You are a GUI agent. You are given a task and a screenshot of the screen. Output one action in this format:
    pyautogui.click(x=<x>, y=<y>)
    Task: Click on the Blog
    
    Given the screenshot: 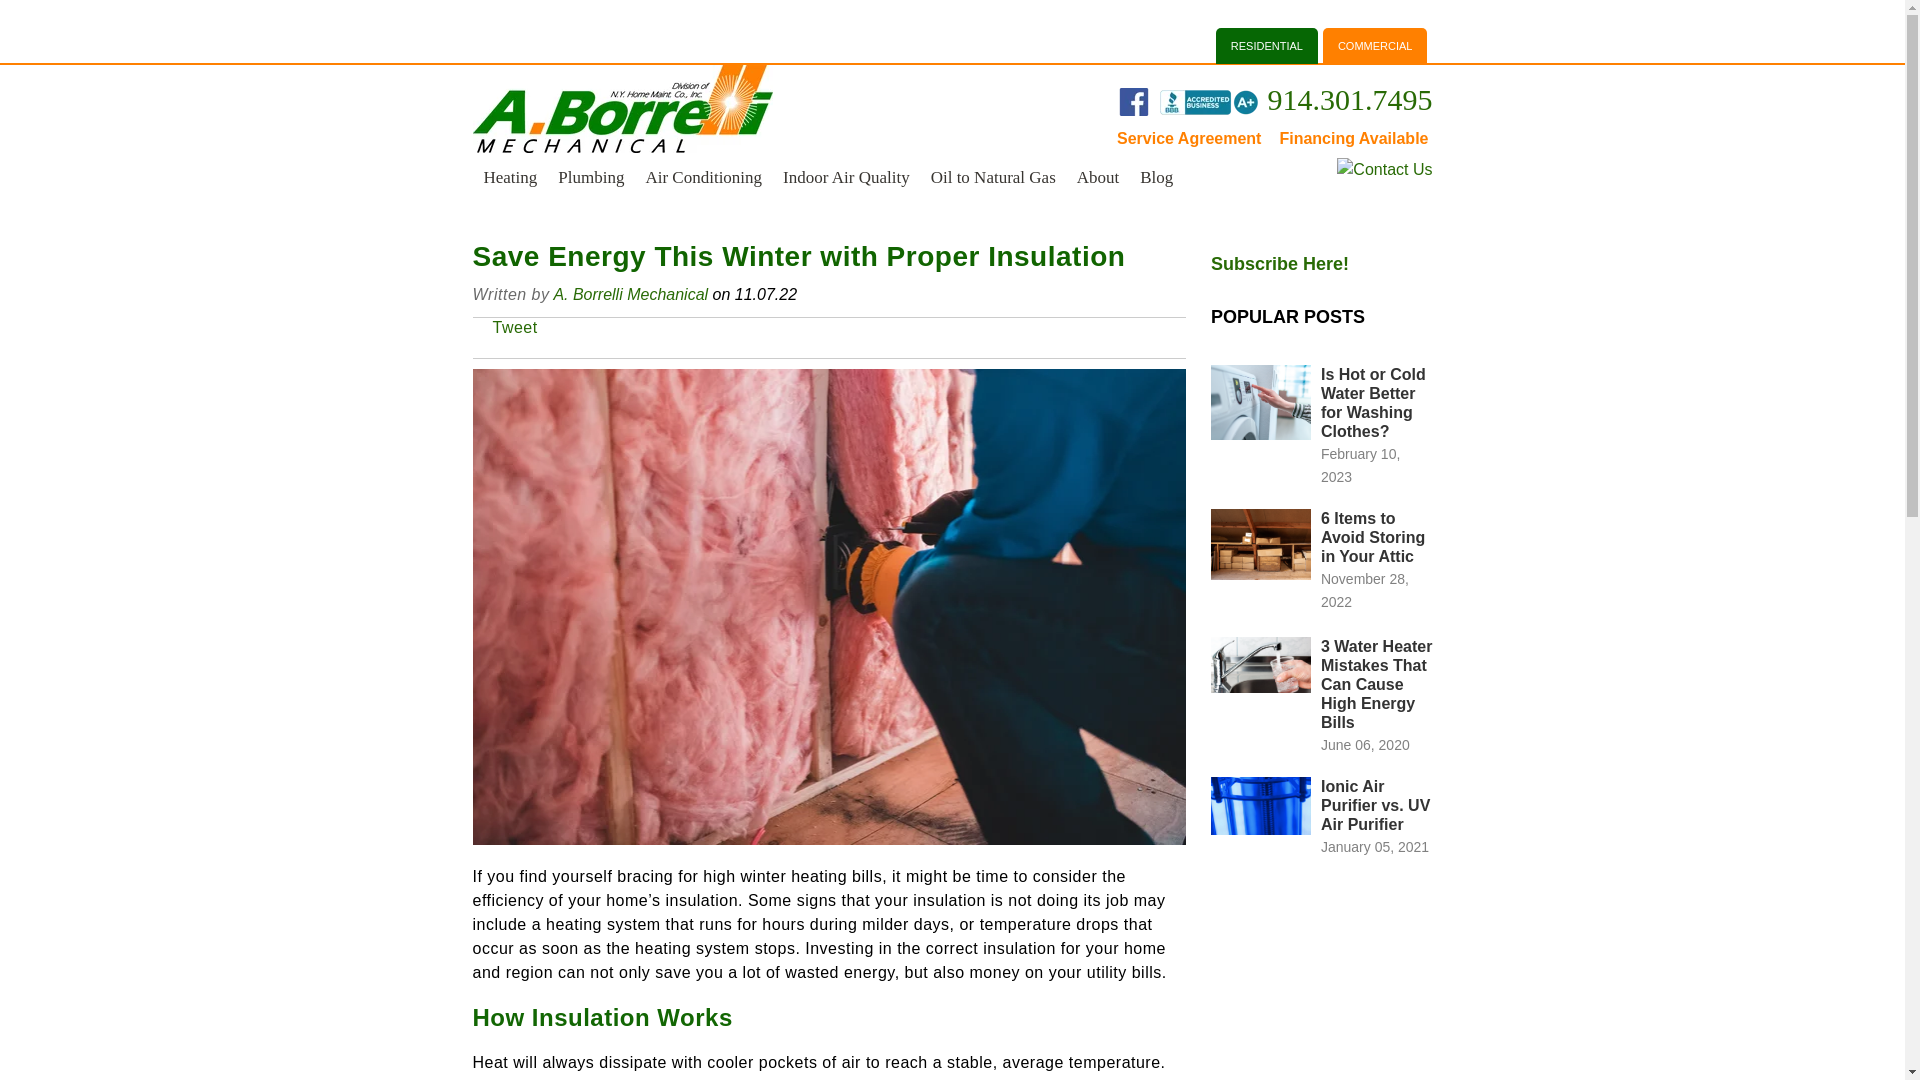 What is the action you would take?
    pyautogui.click(x=1155, y=178)
    